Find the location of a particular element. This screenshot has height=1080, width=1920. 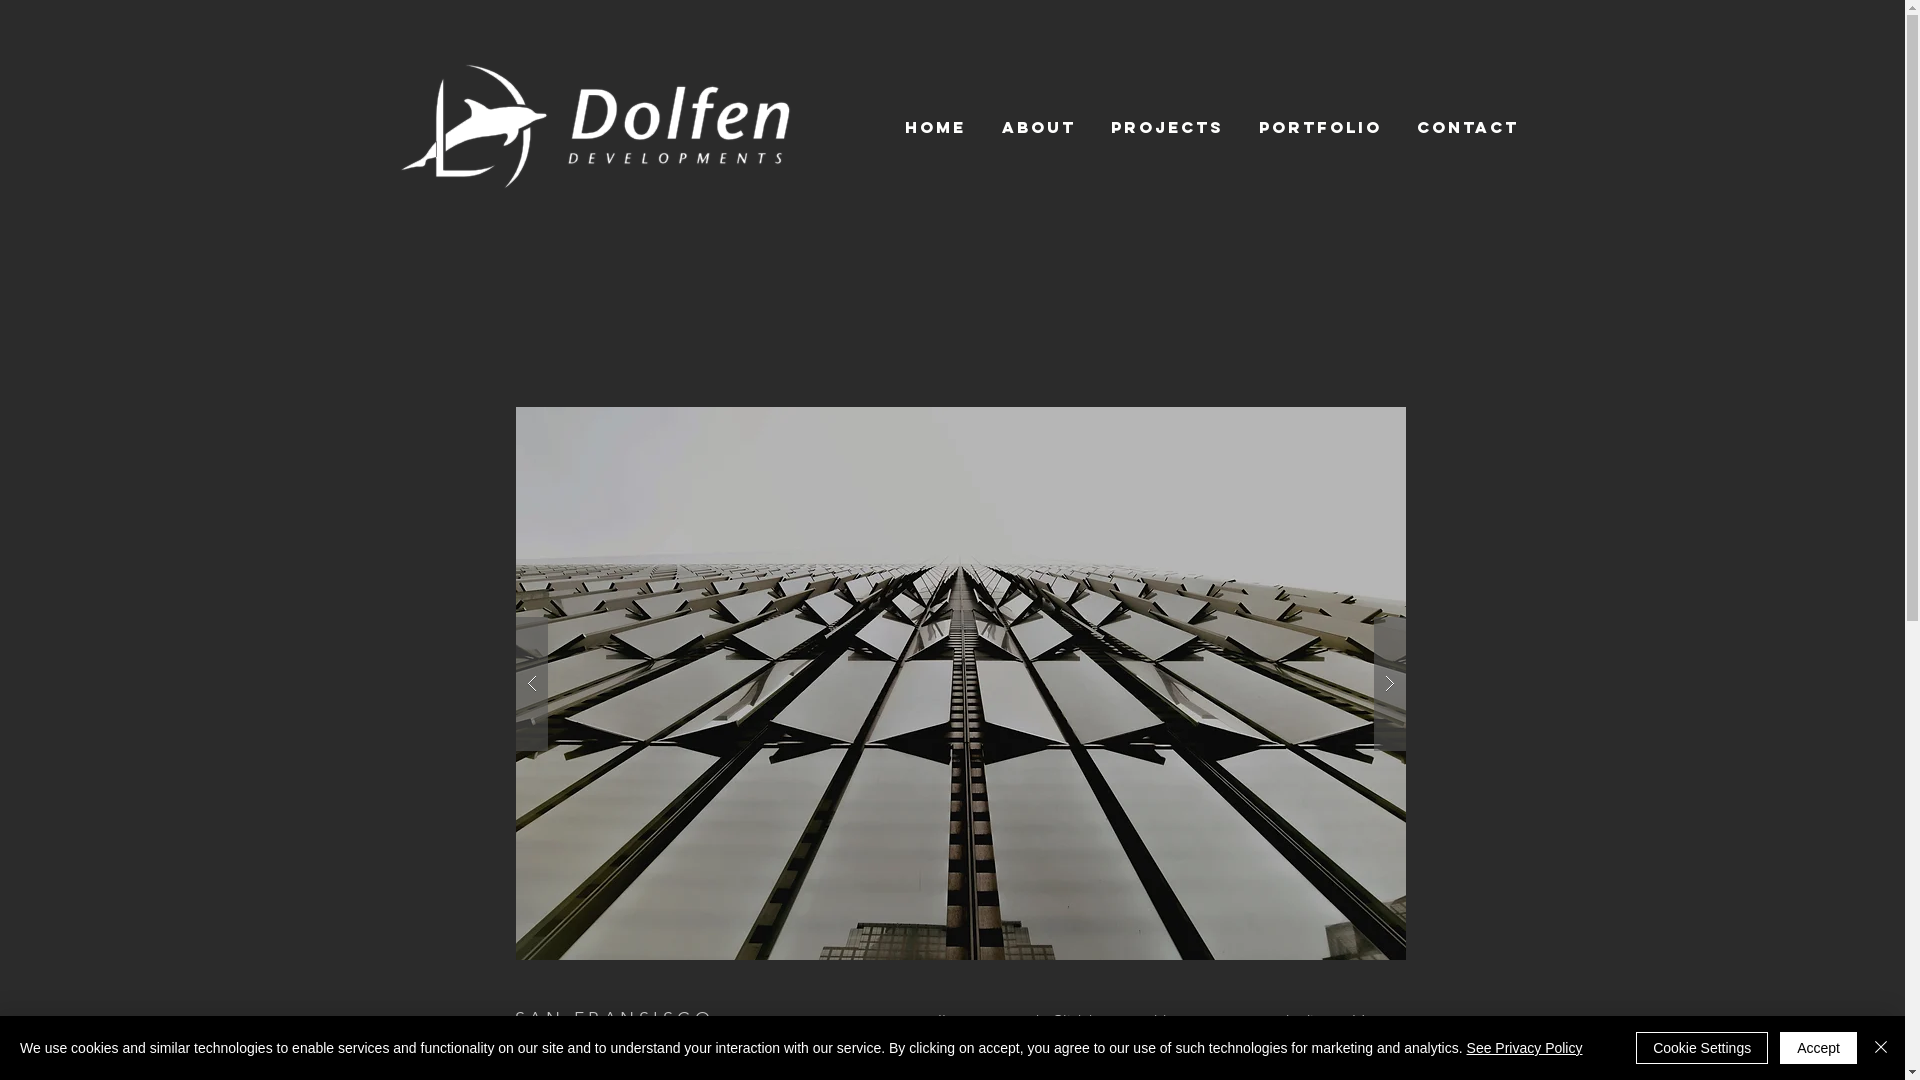

See Privacy Policy is located at coordinates (1525, 1048).